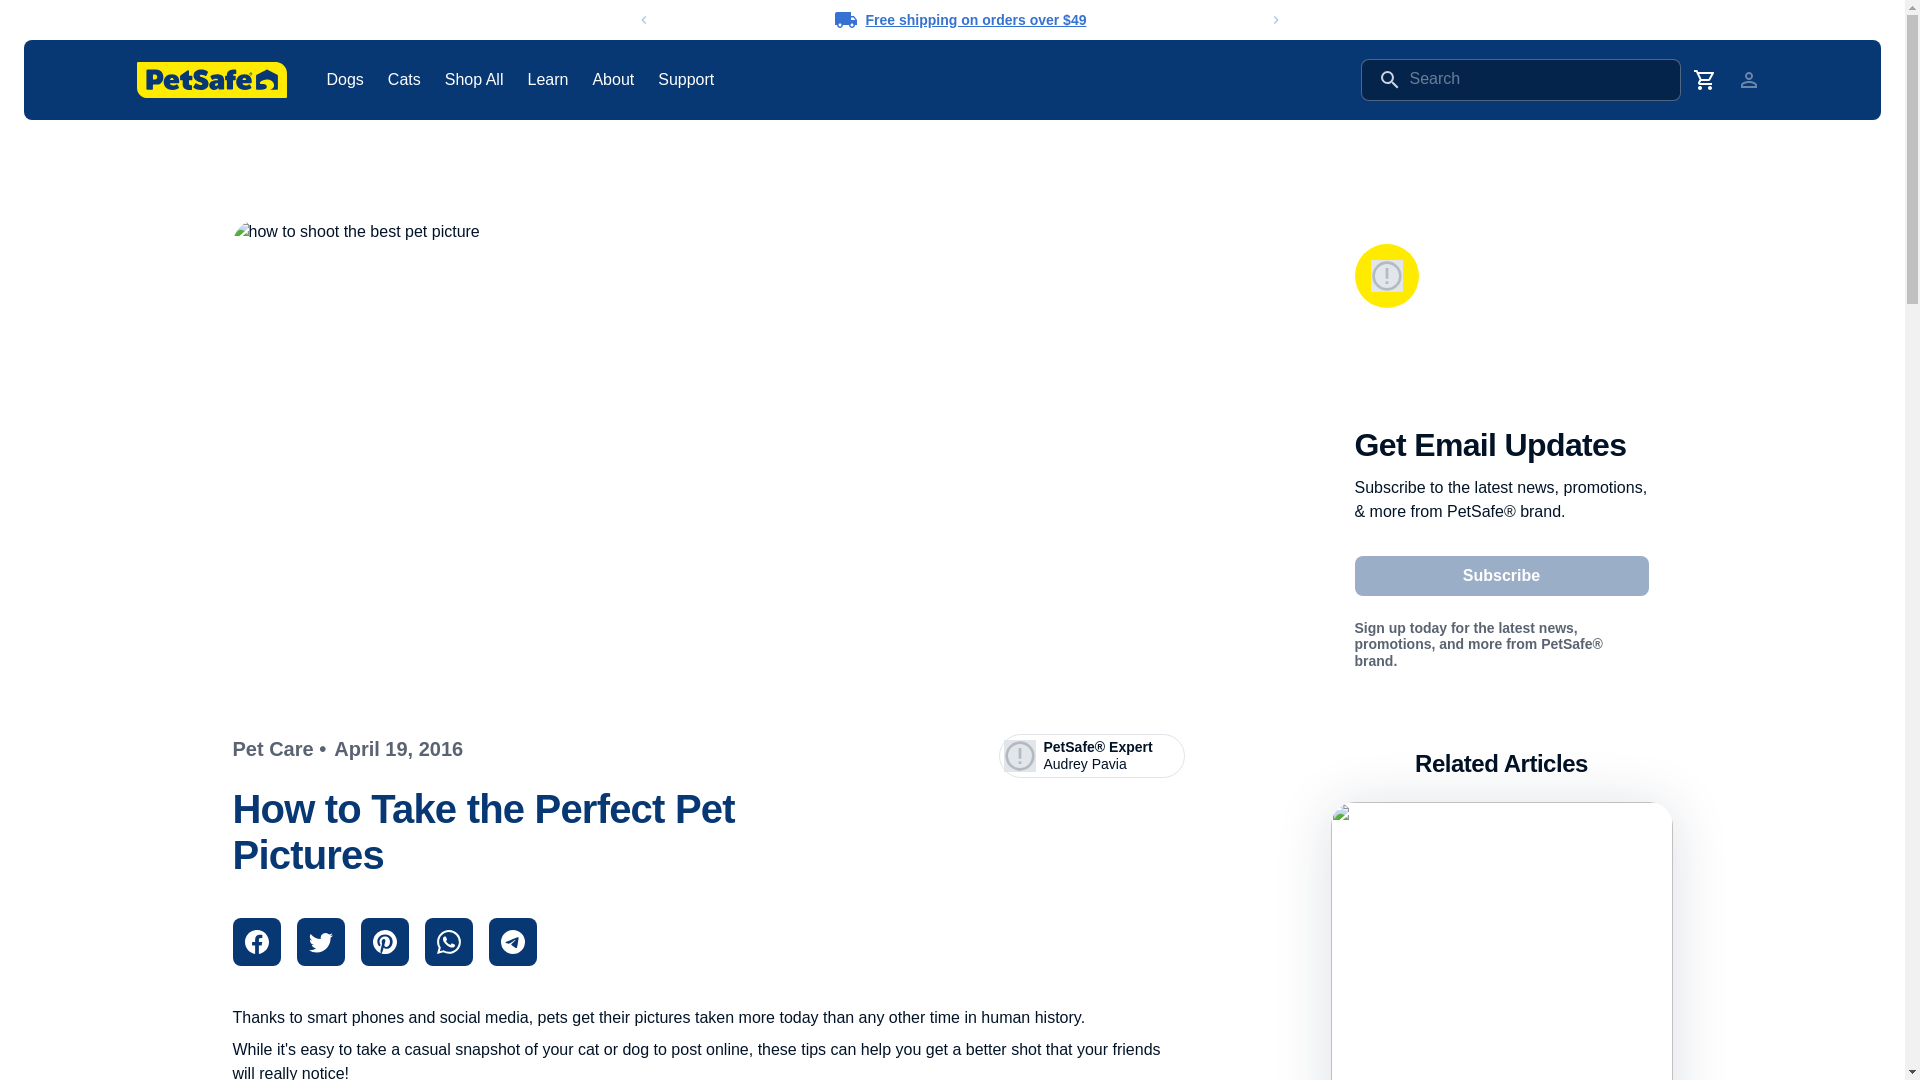  What do you see at coordinates (686, 79) in the screenshot?
I see `Support` at bounding box center [686, 79].